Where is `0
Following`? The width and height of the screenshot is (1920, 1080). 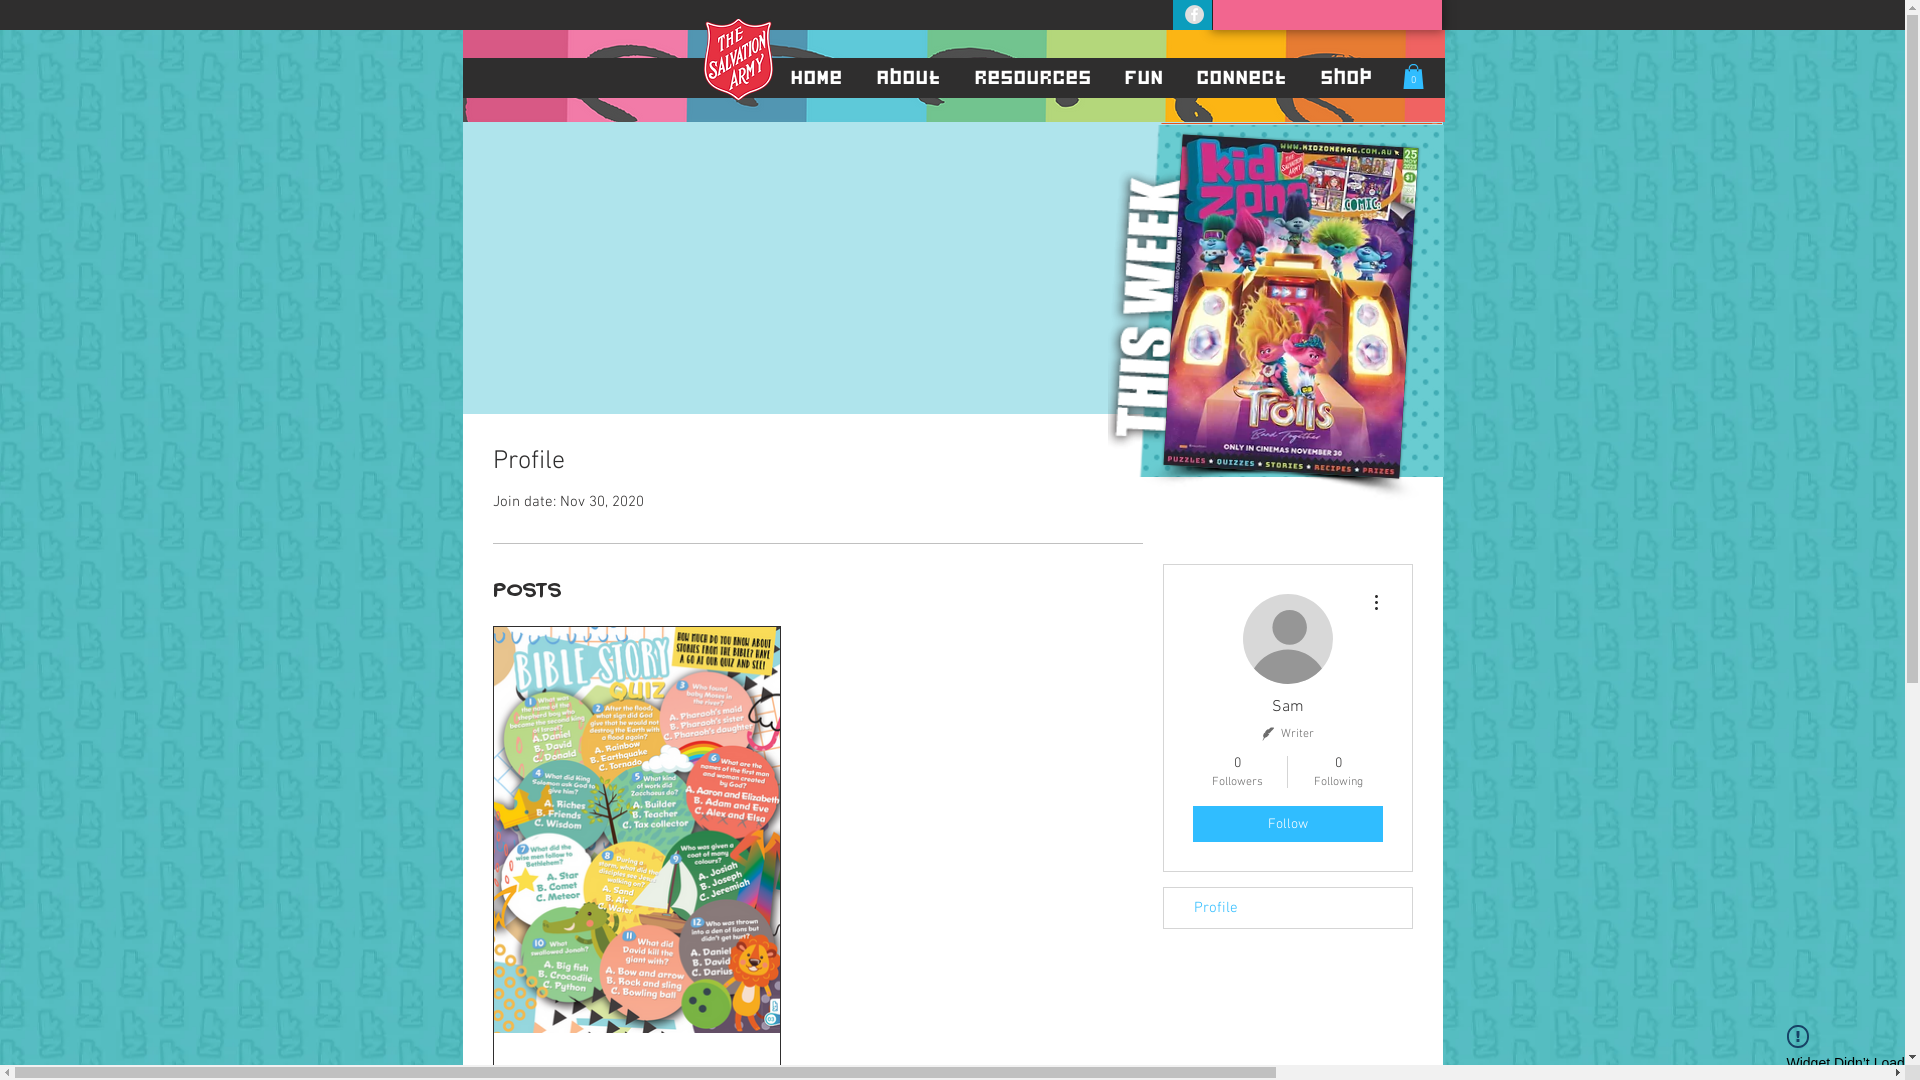 0
Following is located at coordinates (1338, 772).